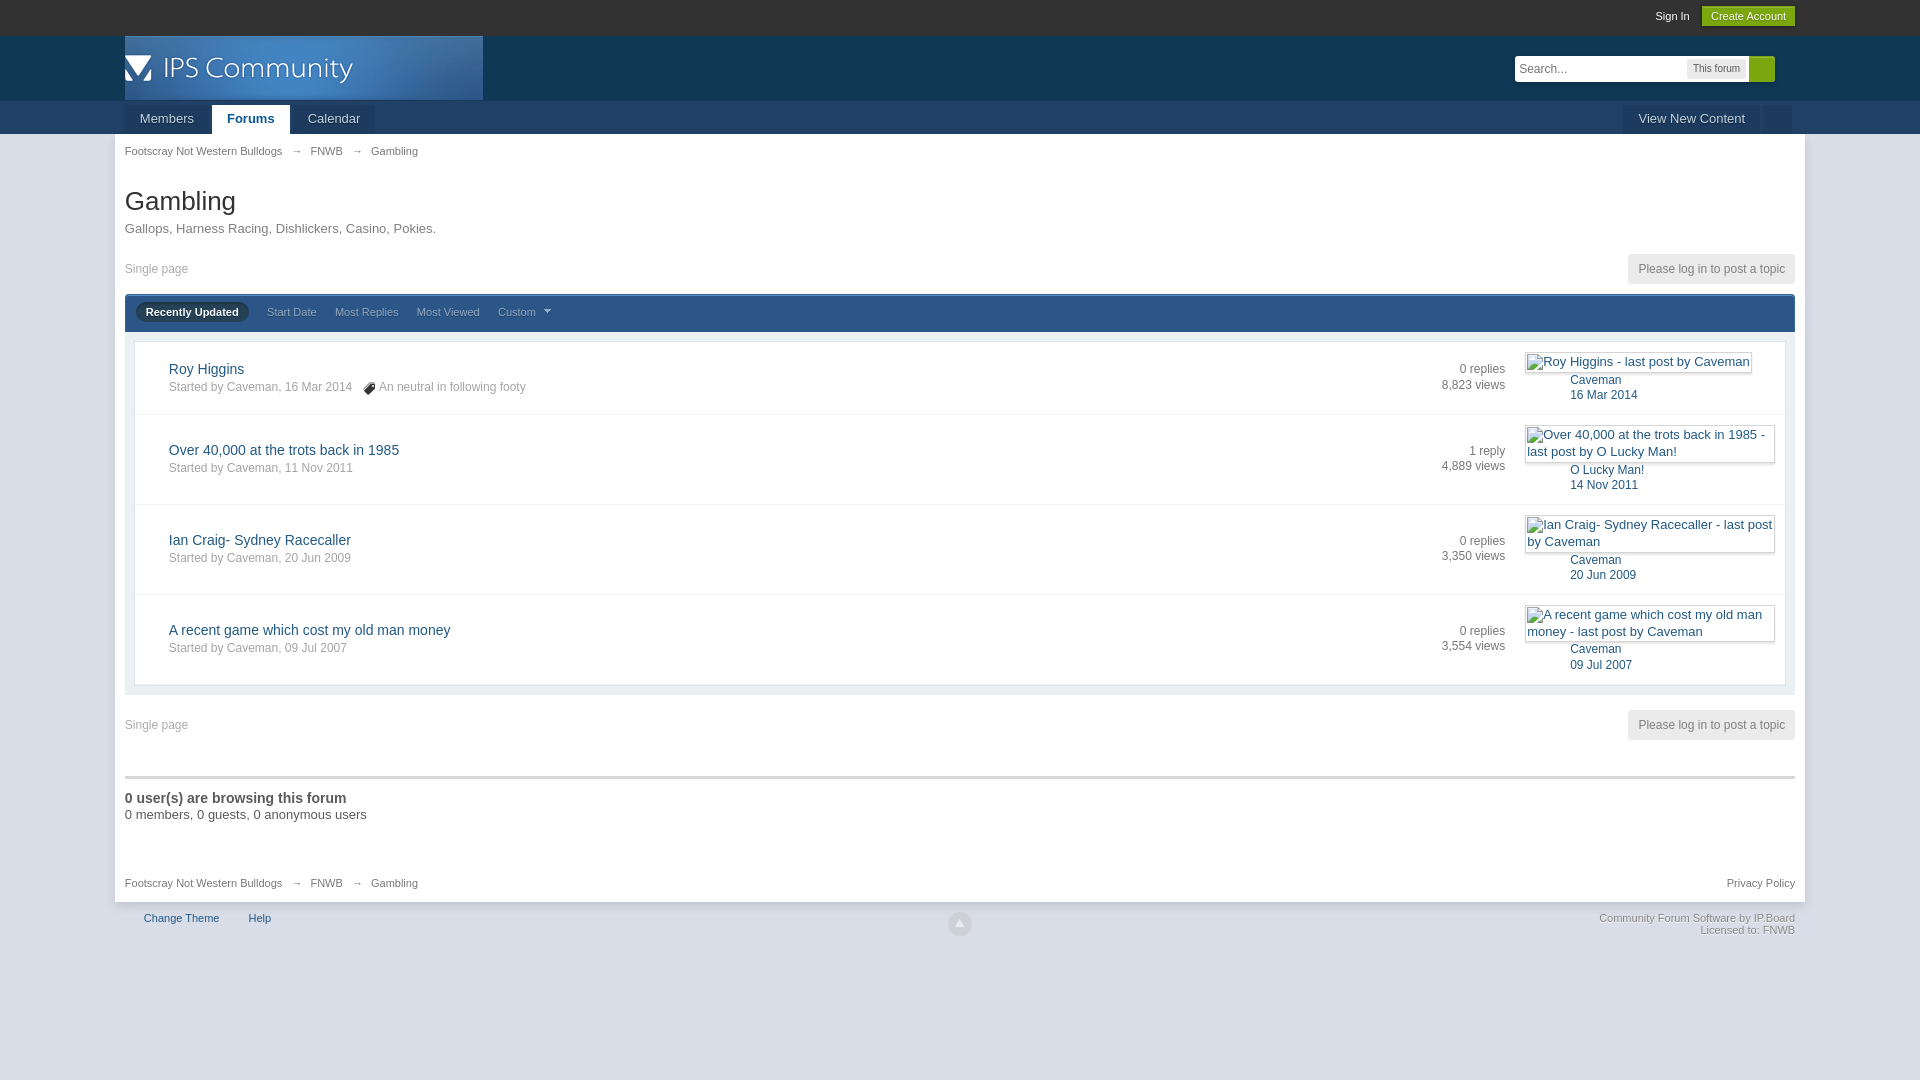  I want to click on Community Forum Software by IP.Board, so click(1697, 918).